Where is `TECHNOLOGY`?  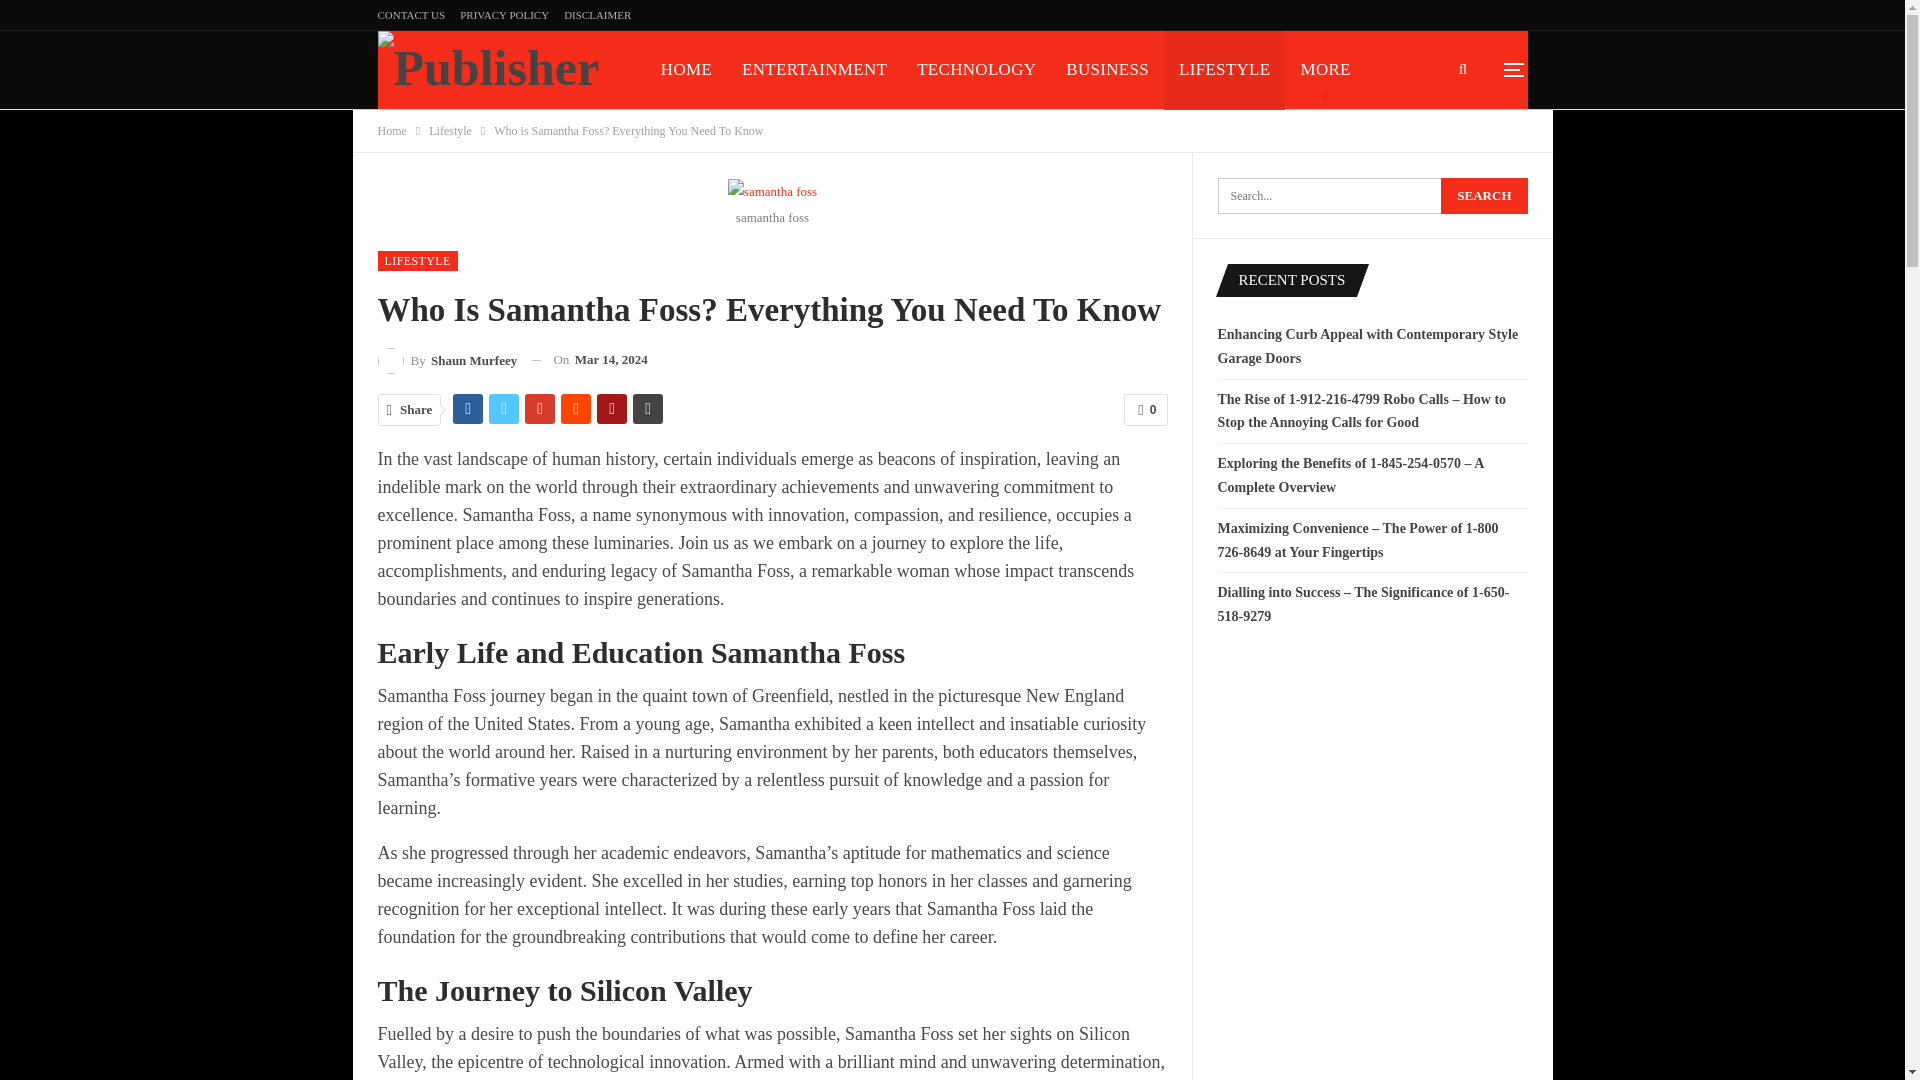
TECHNOLOGY is located at coordinates (976, 70).